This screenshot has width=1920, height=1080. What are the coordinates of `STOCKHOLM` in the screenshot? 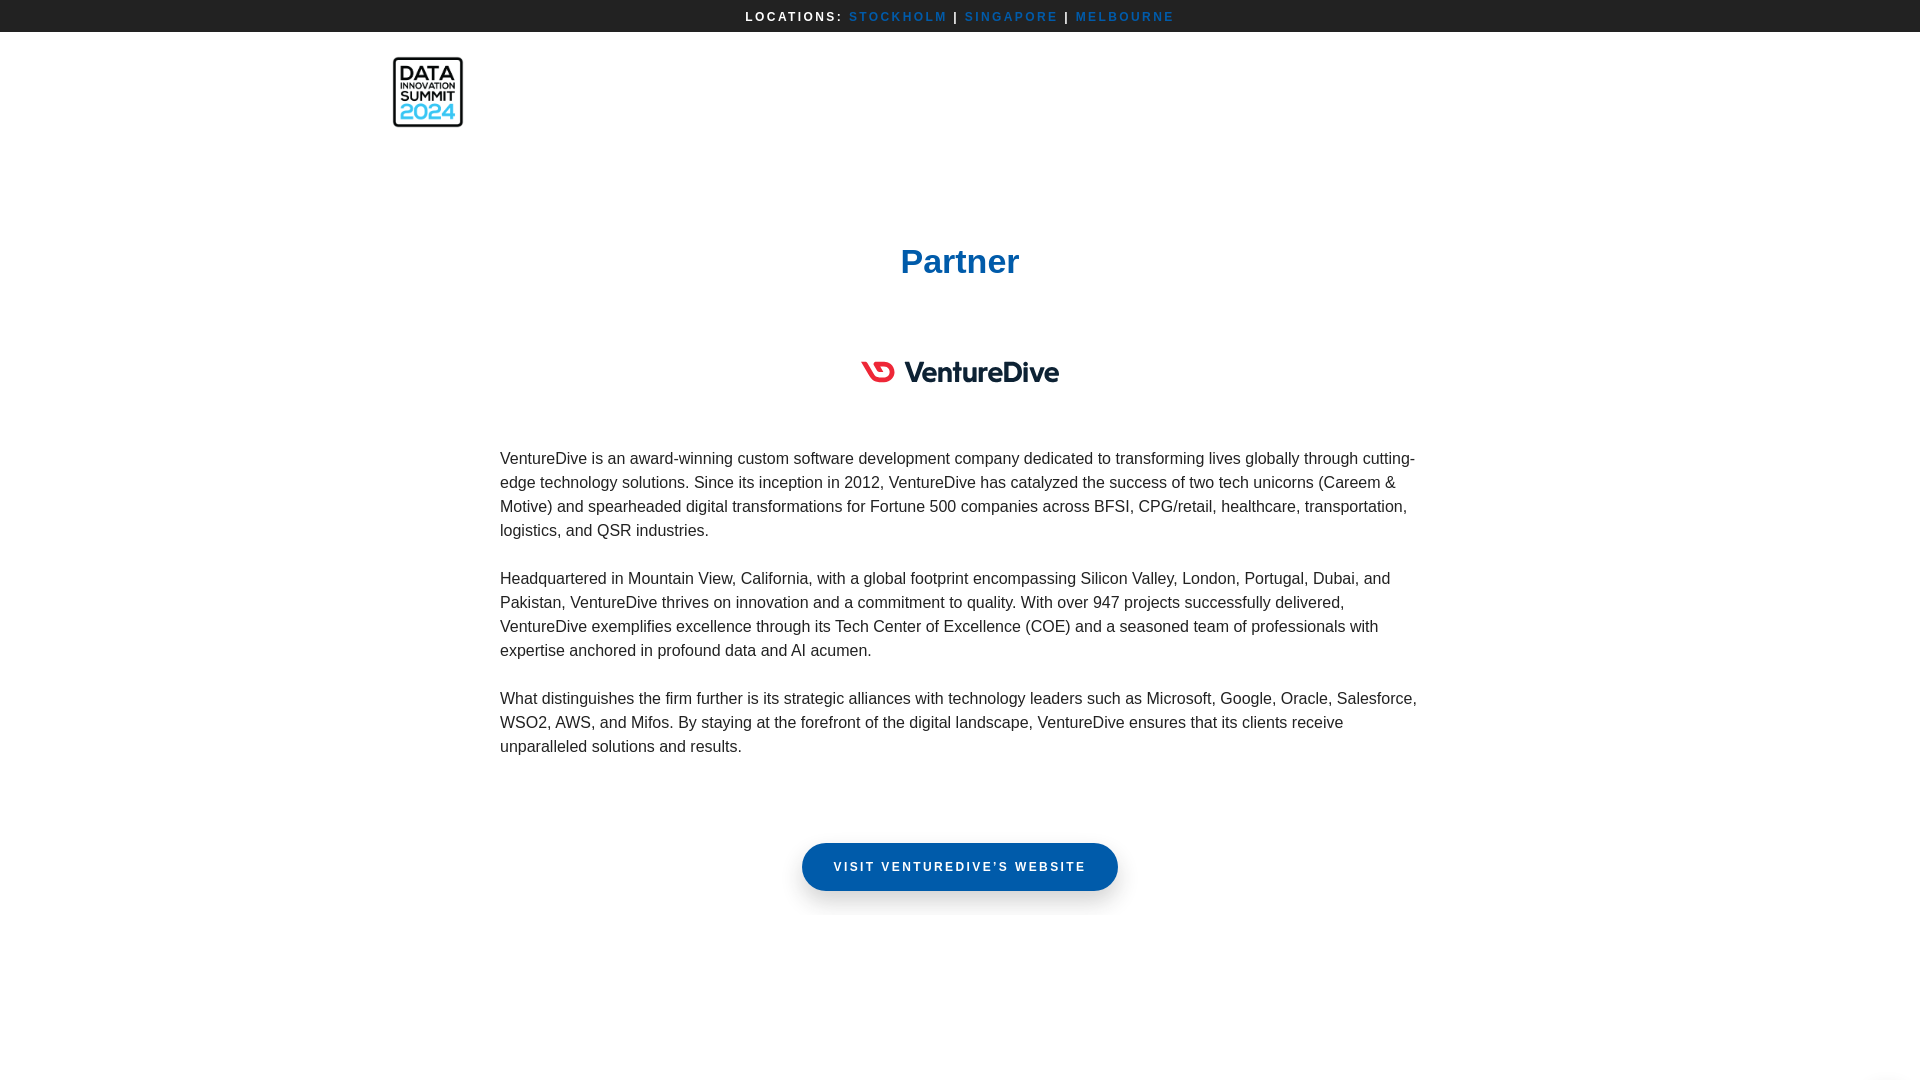 It's located at (898, 16).